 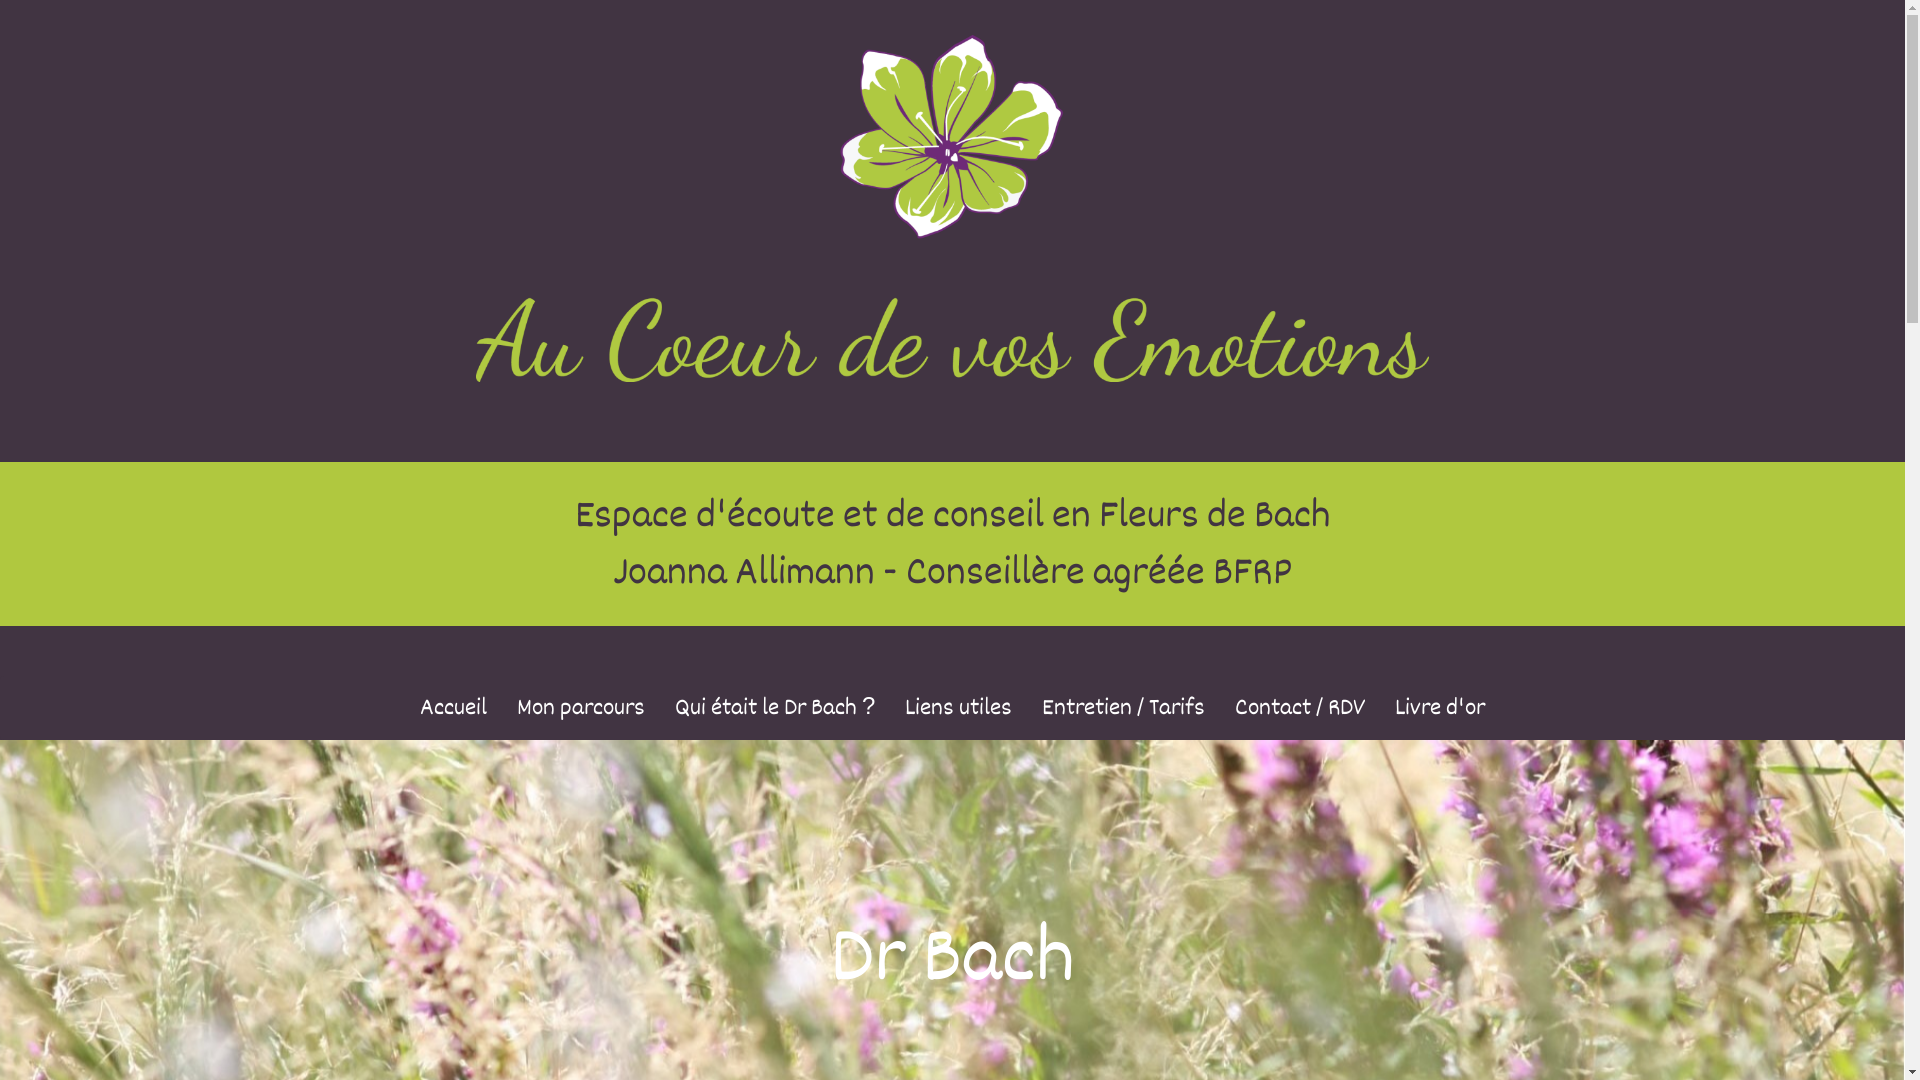 I want to click on Entretien / Tarifs, so click(x=1124, y=708).